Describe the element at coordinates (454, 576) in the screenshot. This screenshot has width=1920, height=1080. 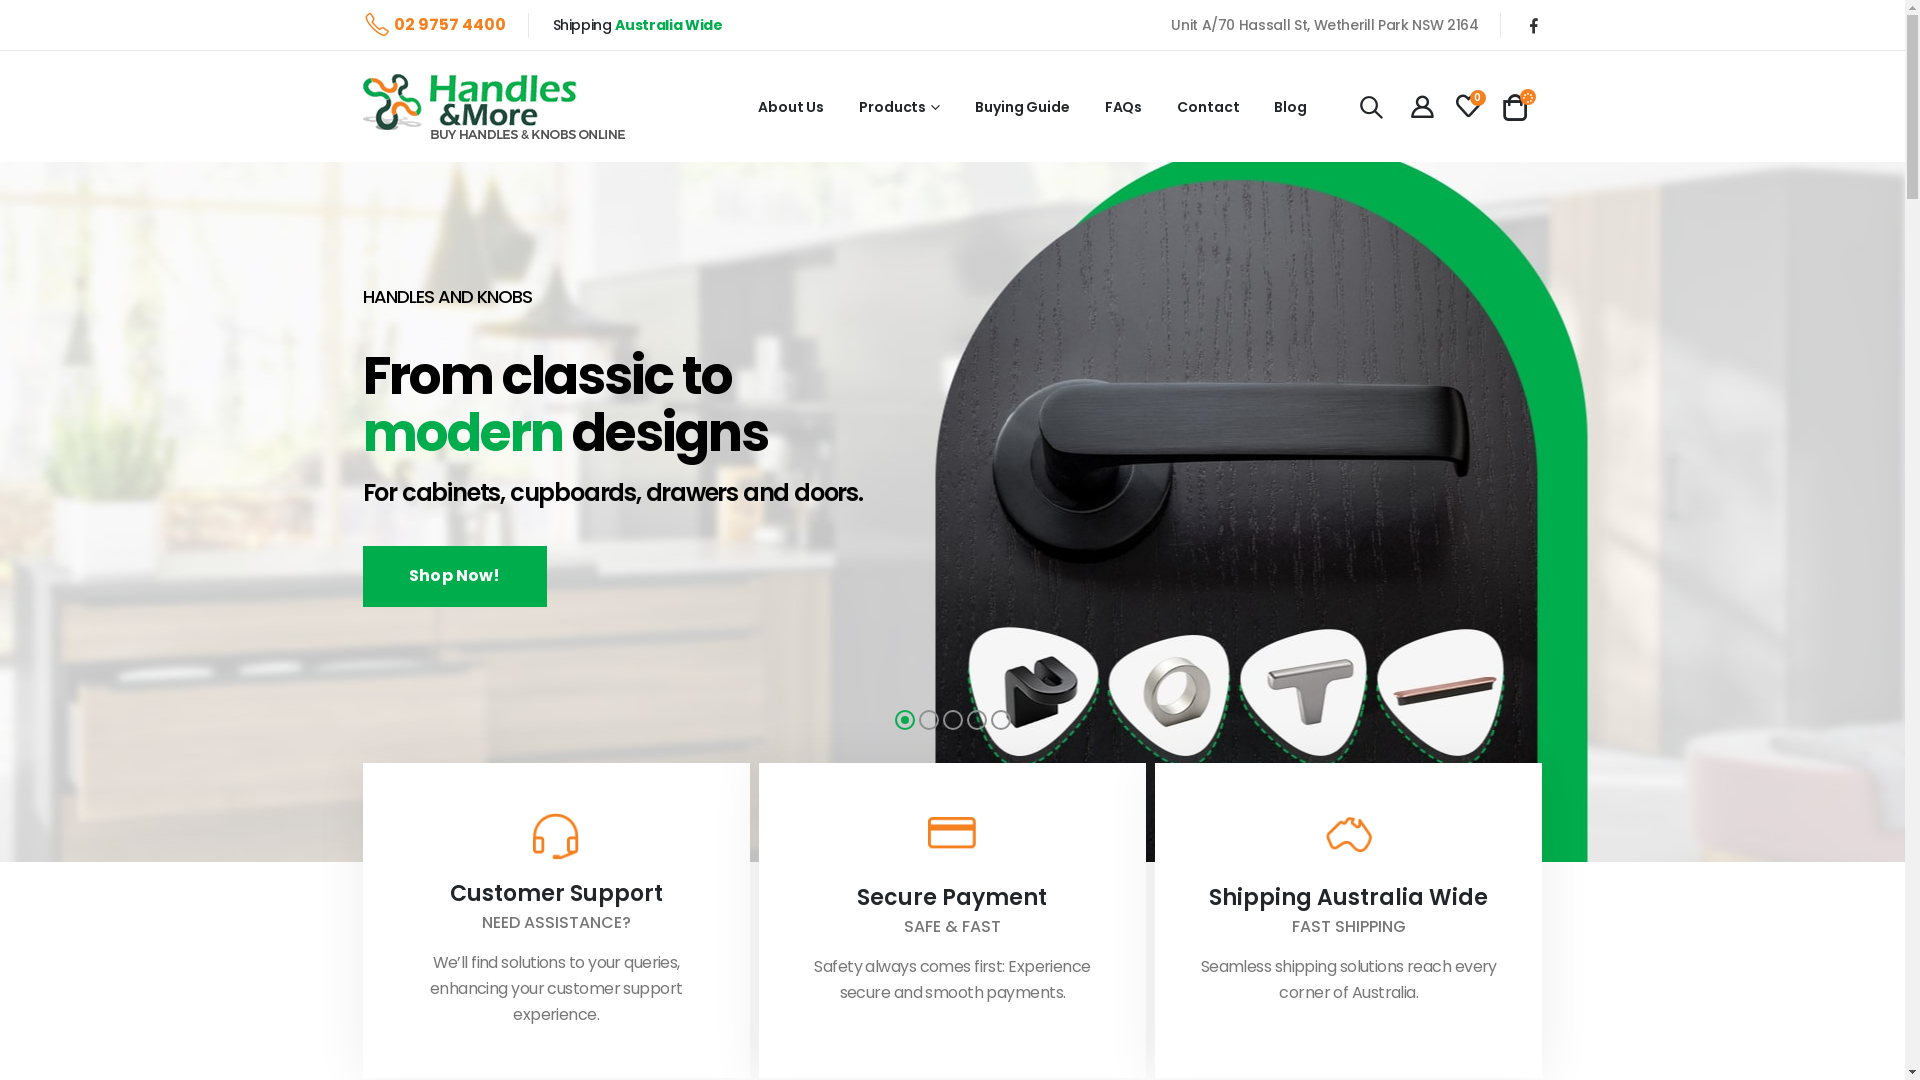
I see `Shop Now!` at that location.